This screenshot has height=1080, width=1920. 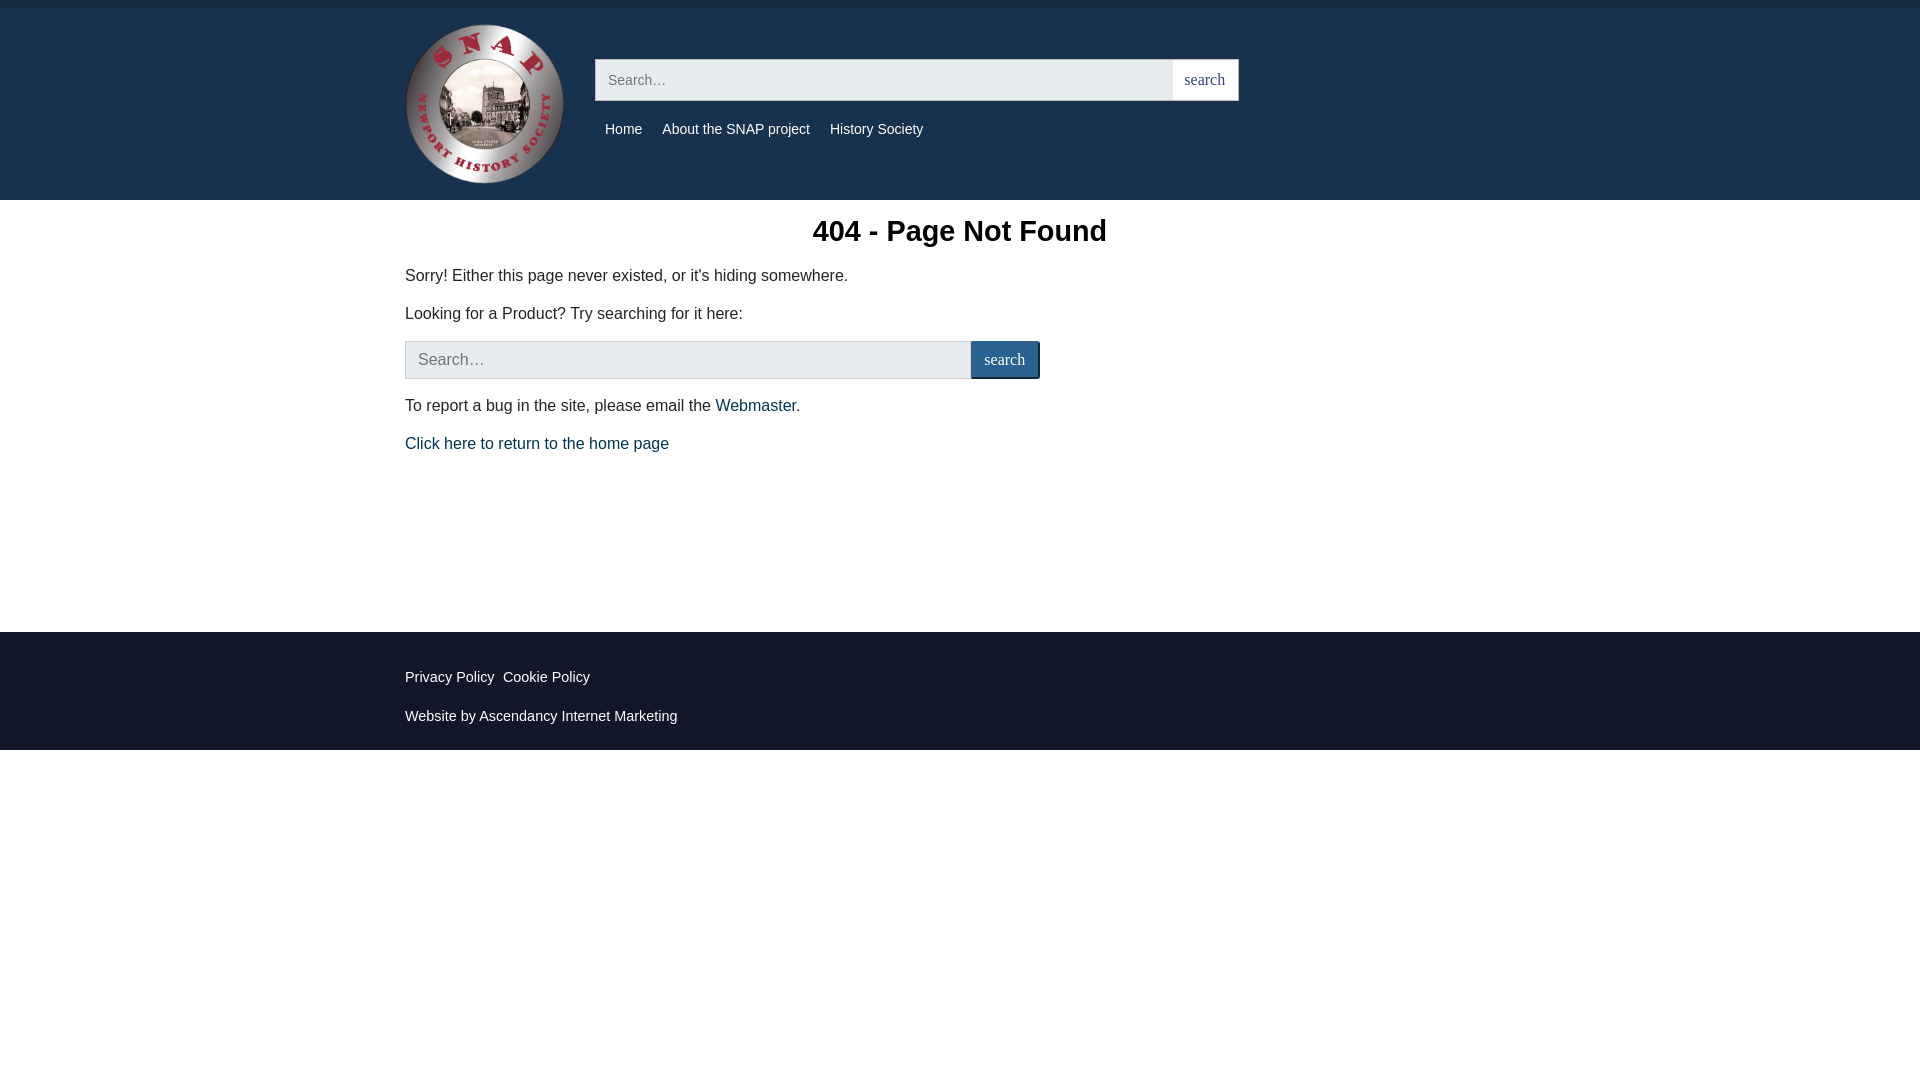 What do you see at coordinates (578, 716) in the screenshot?
I see `Ascendancy Internet Marketing` at bounding box center [578, 716].